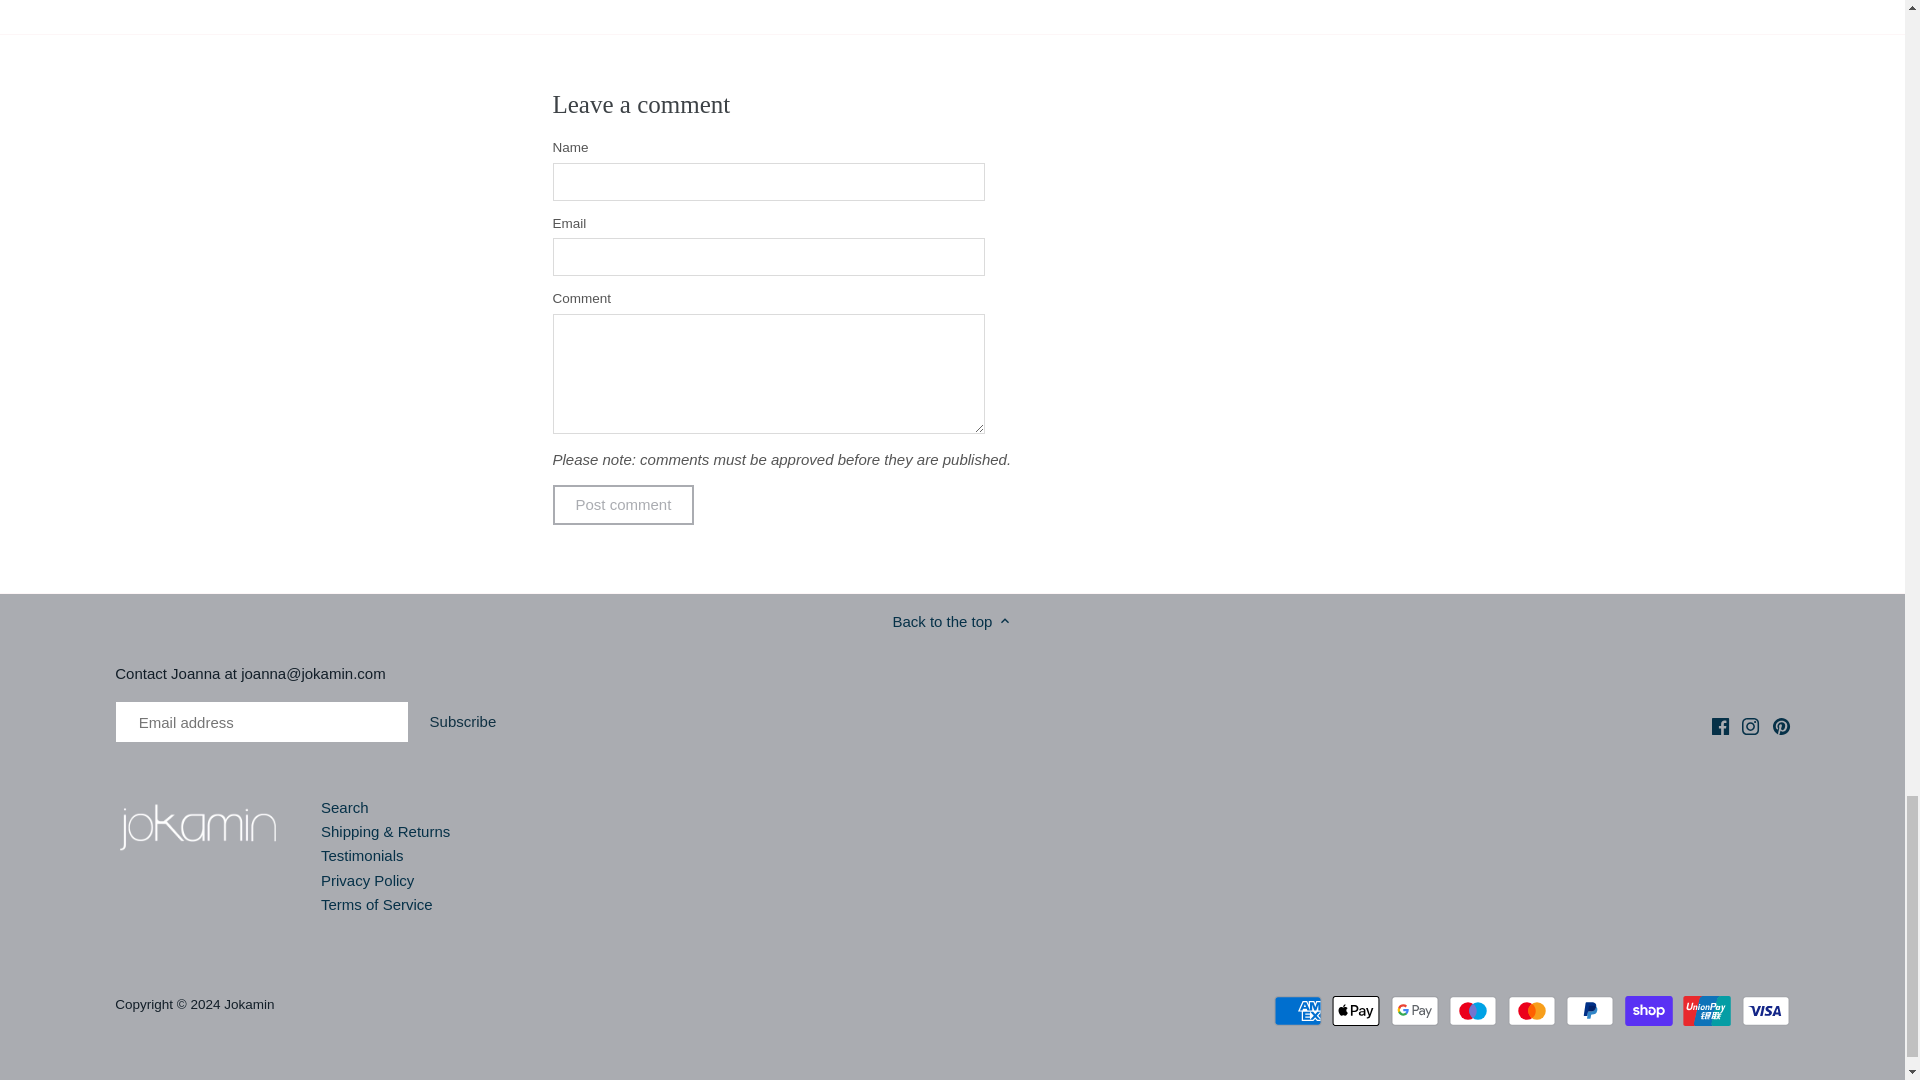 The image size is (1920, 1080). I want to click on PayPal, so click(1590, 1010).